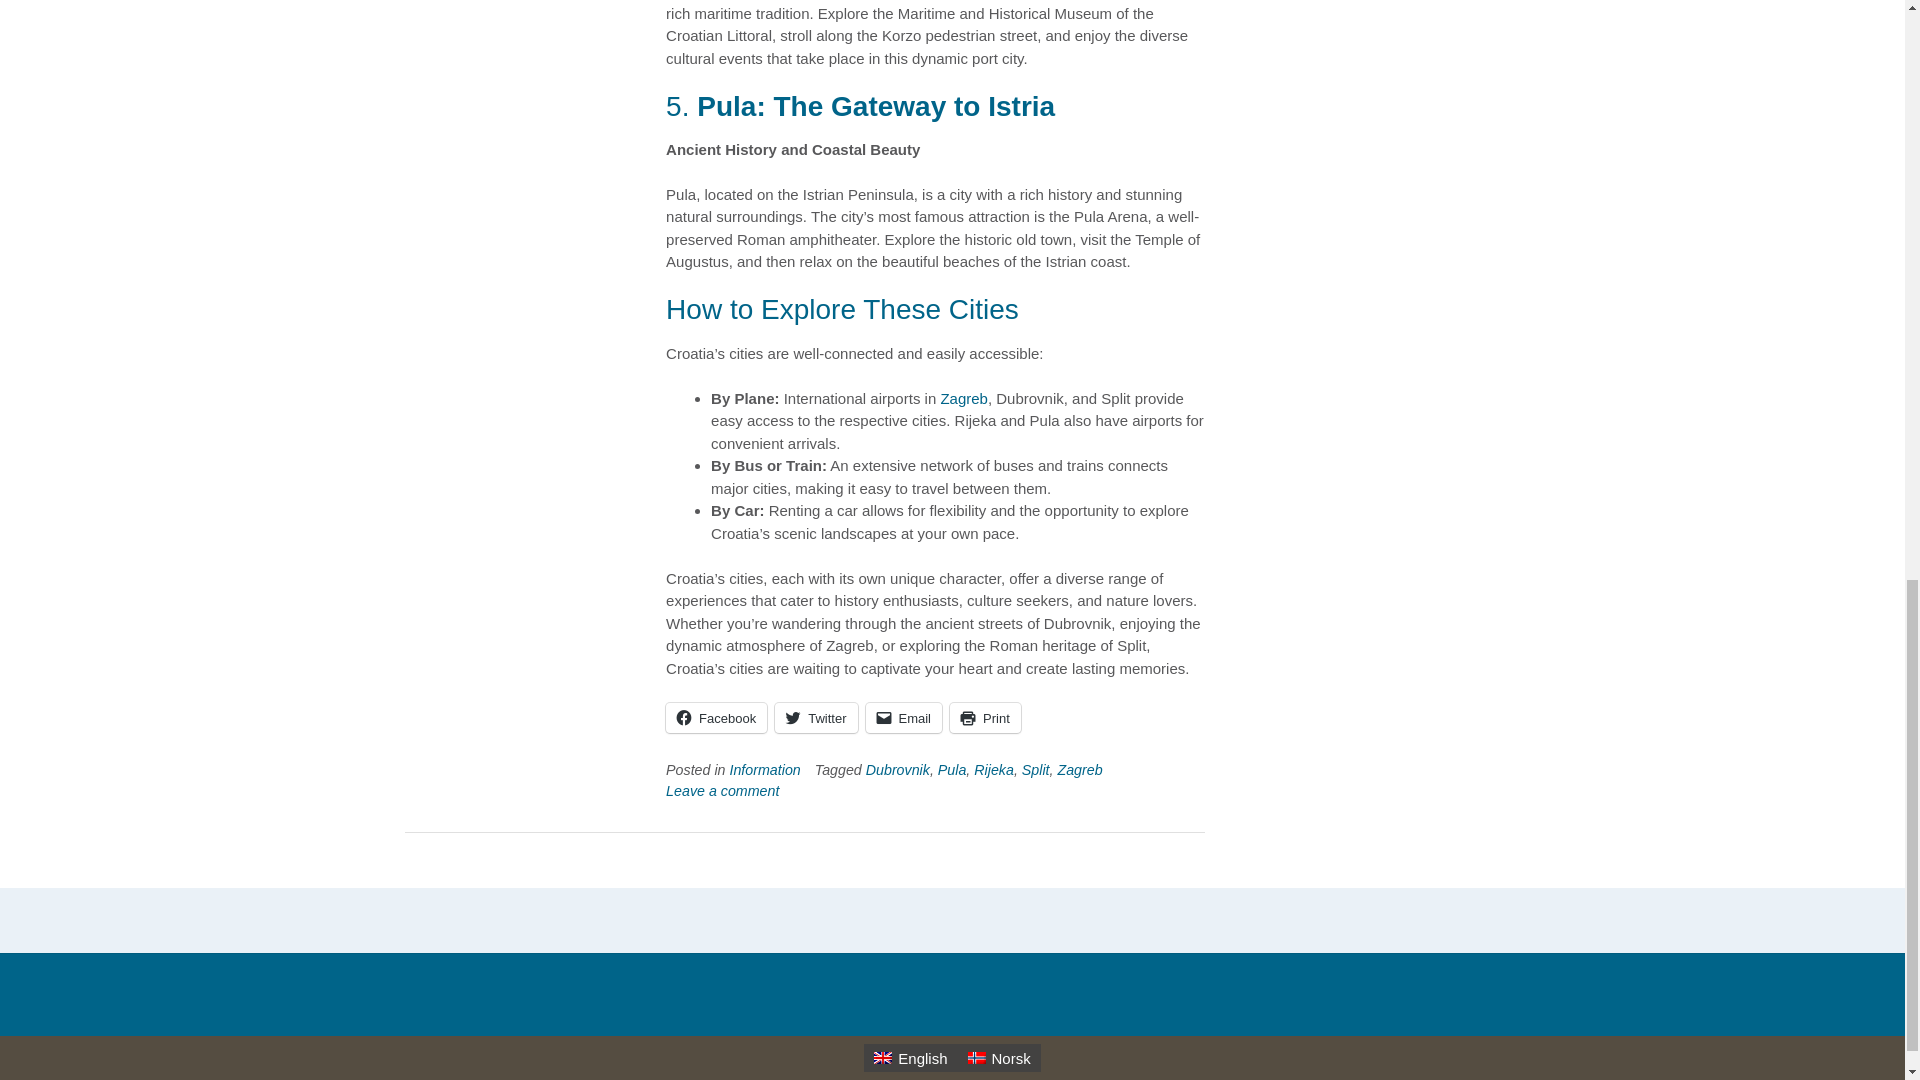 This screenshot has height=1080, width=1920. What do you see at coordinates (952, 770) in the screenshot?
I see `Pula` at bounding box center [952, 770].